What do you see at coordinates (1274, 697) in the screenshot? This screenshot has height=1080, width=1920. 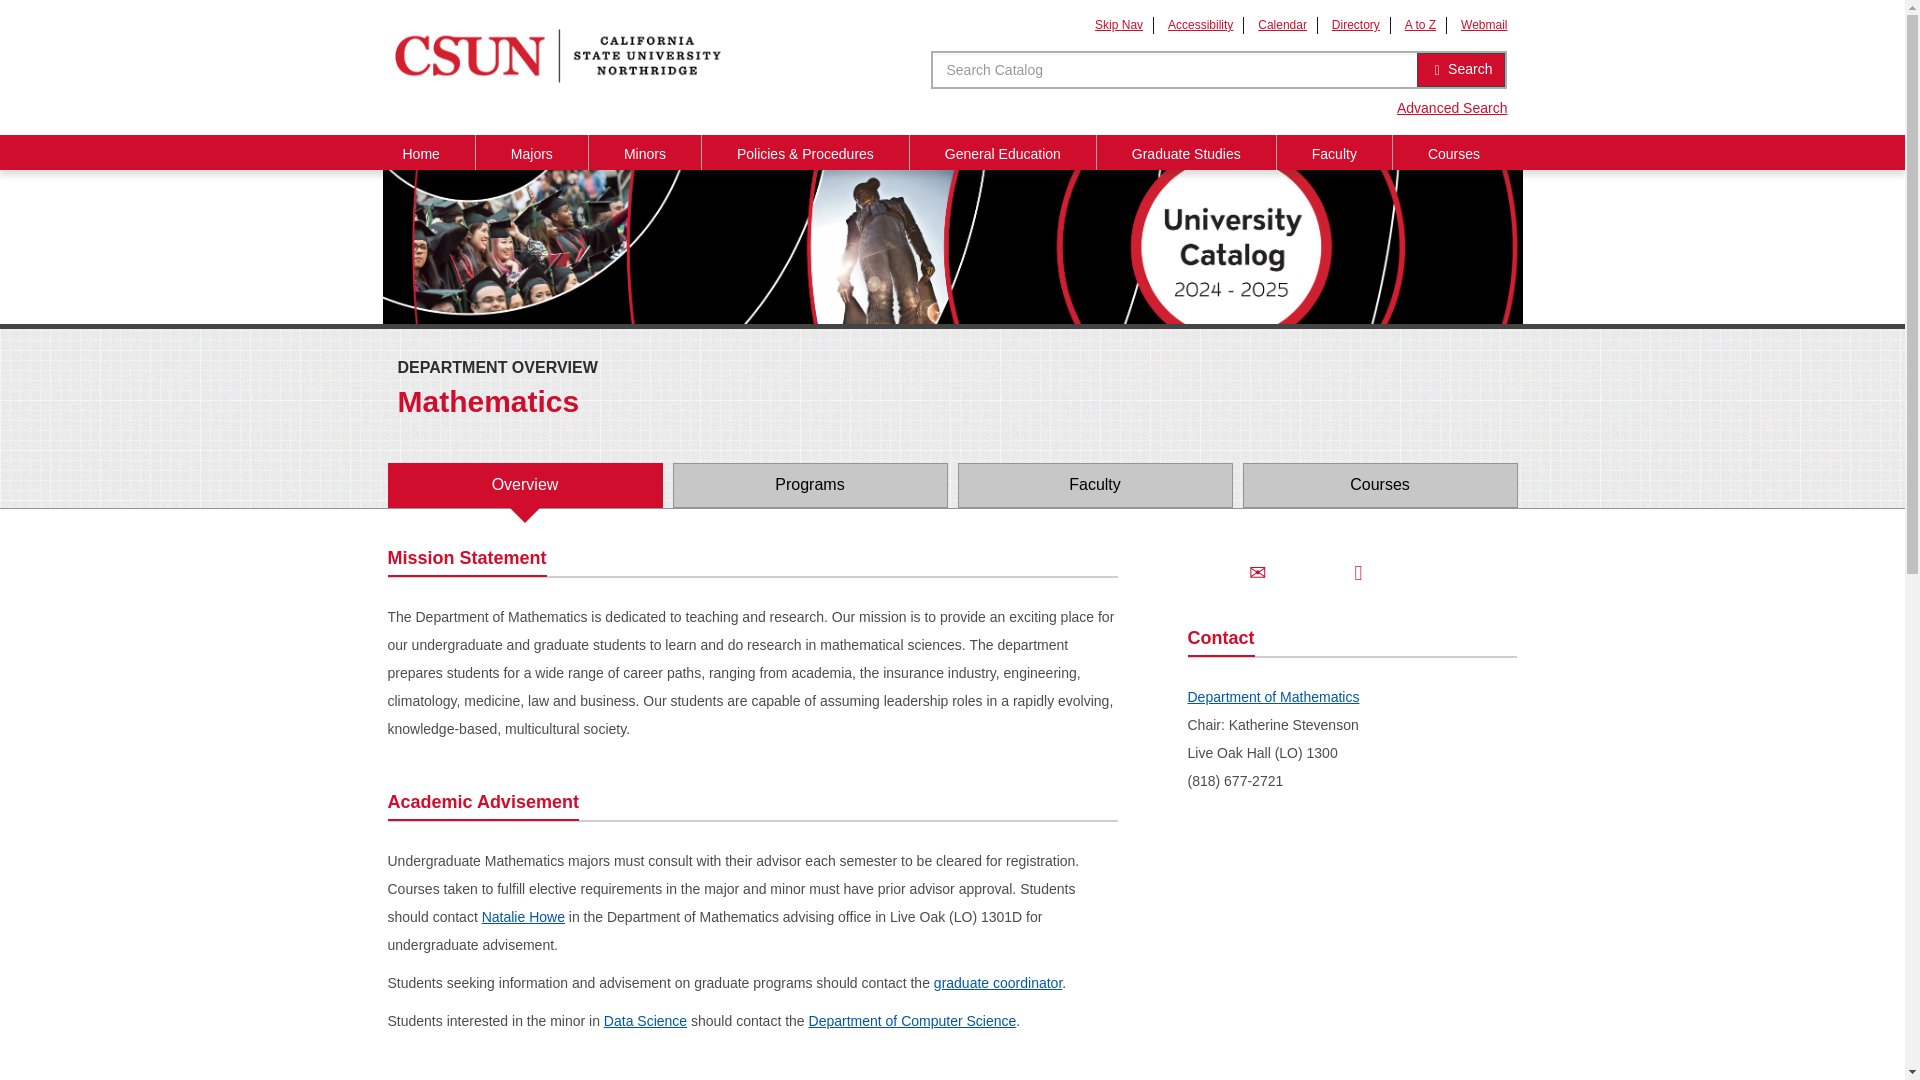 I see `Department of Mathematics` at bounding box center [1274, 697].